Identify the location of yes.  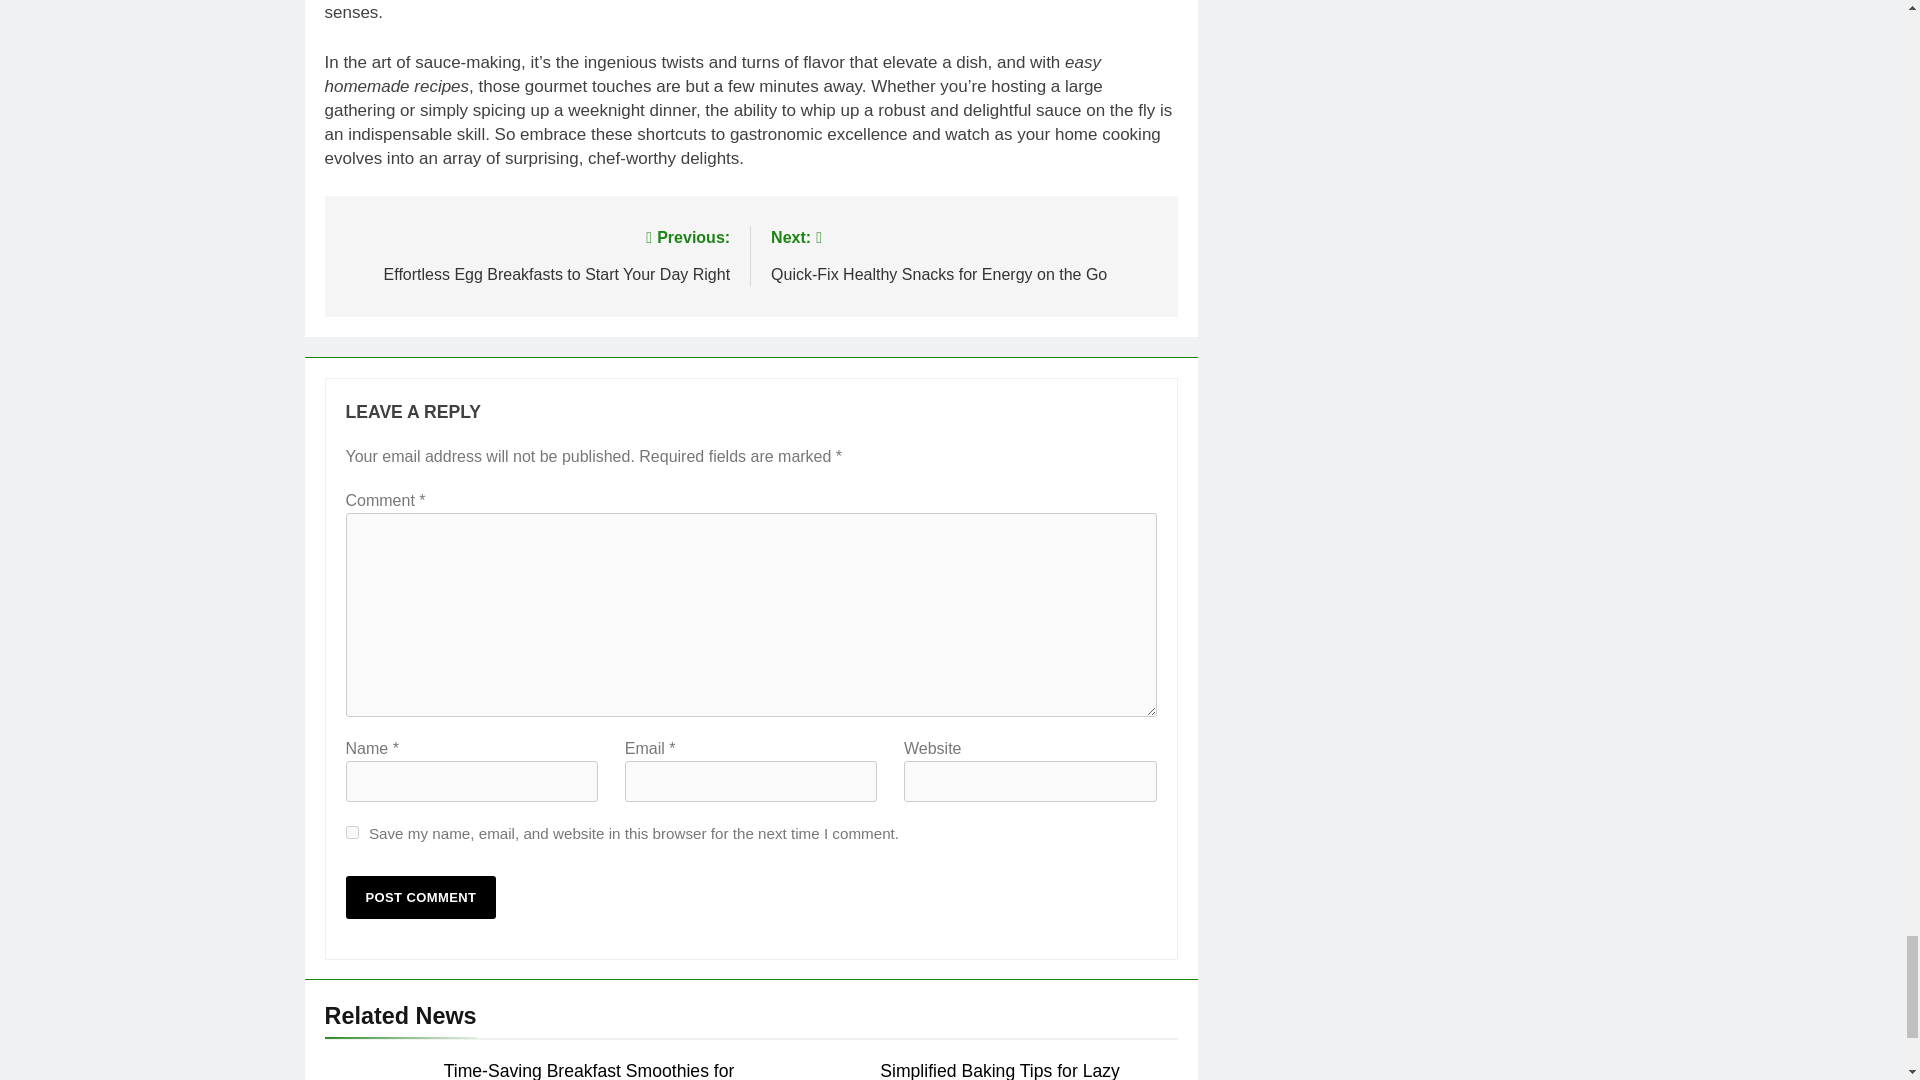
(536, 254).